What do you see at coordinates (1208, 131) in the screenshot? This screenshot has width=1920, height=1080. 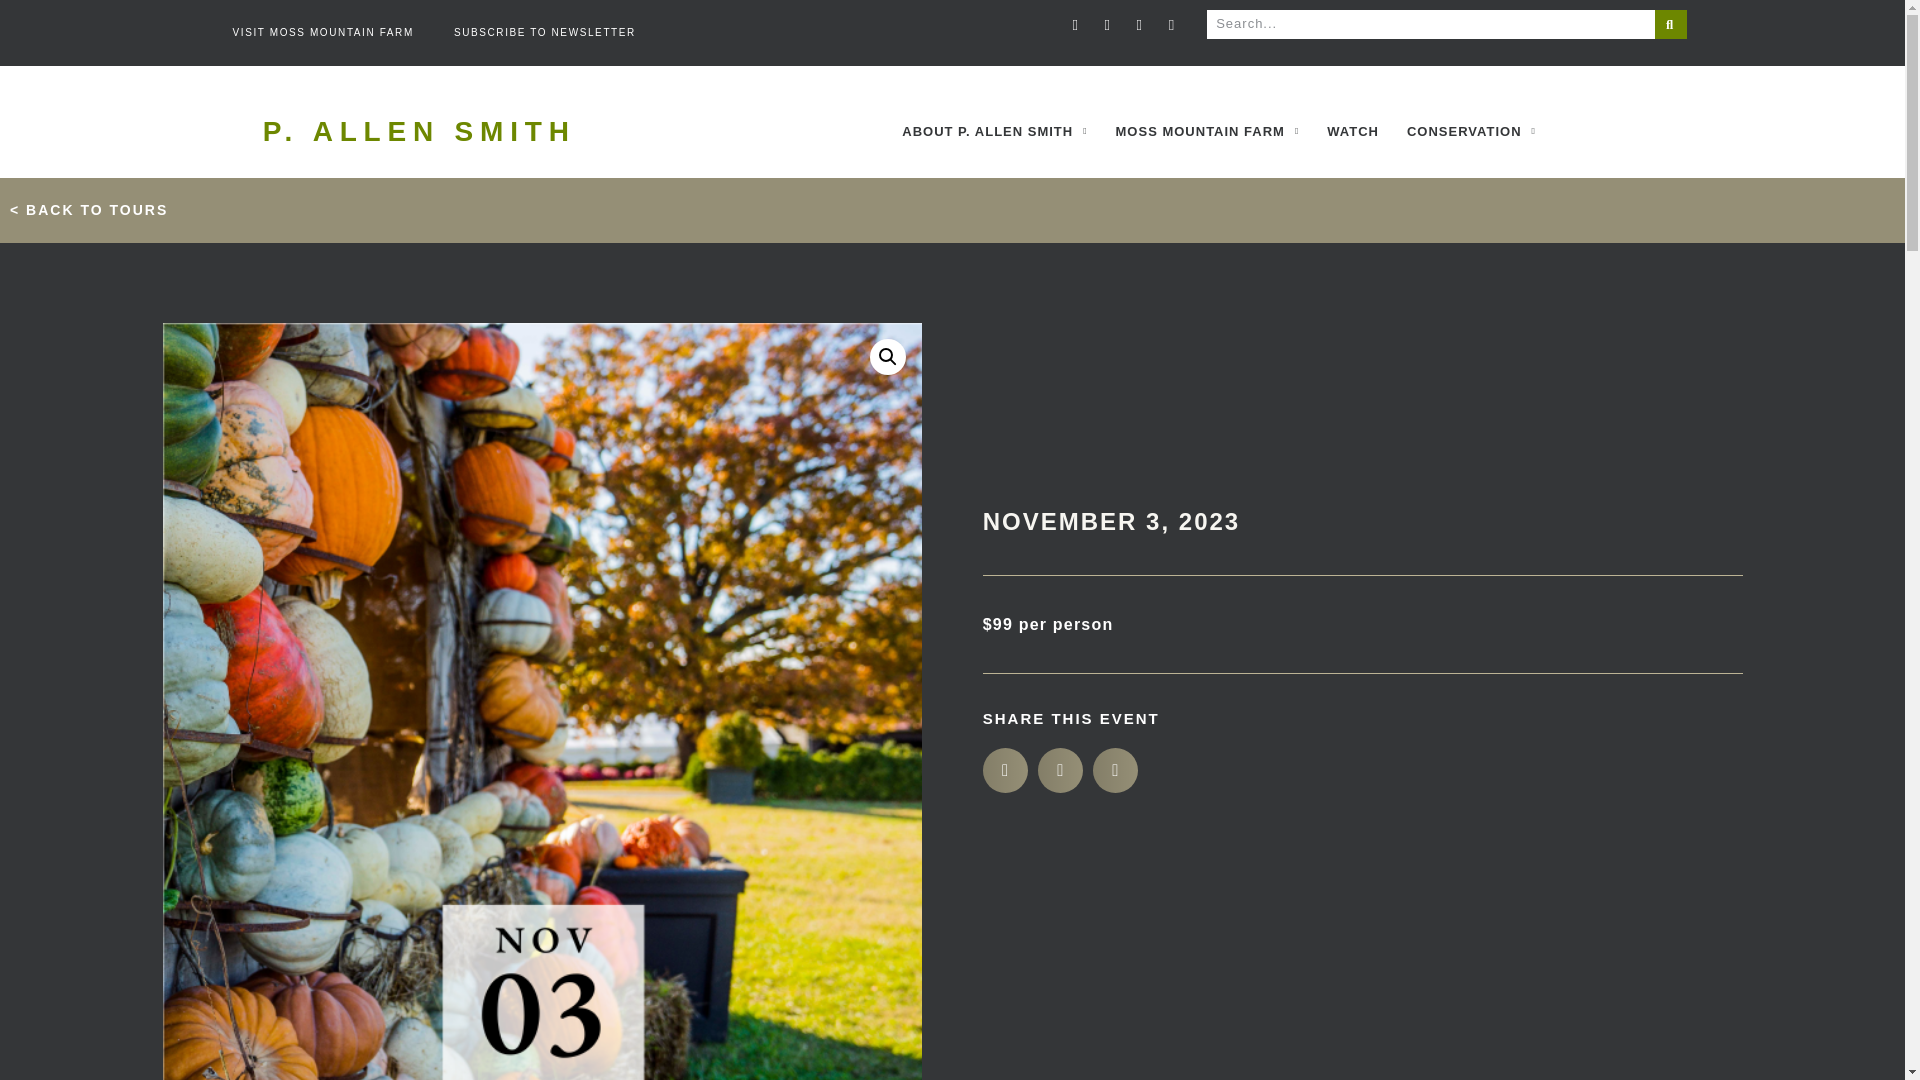 I see `MOSS MOUNTAIN FARM` at bounding box center [1208, 131].